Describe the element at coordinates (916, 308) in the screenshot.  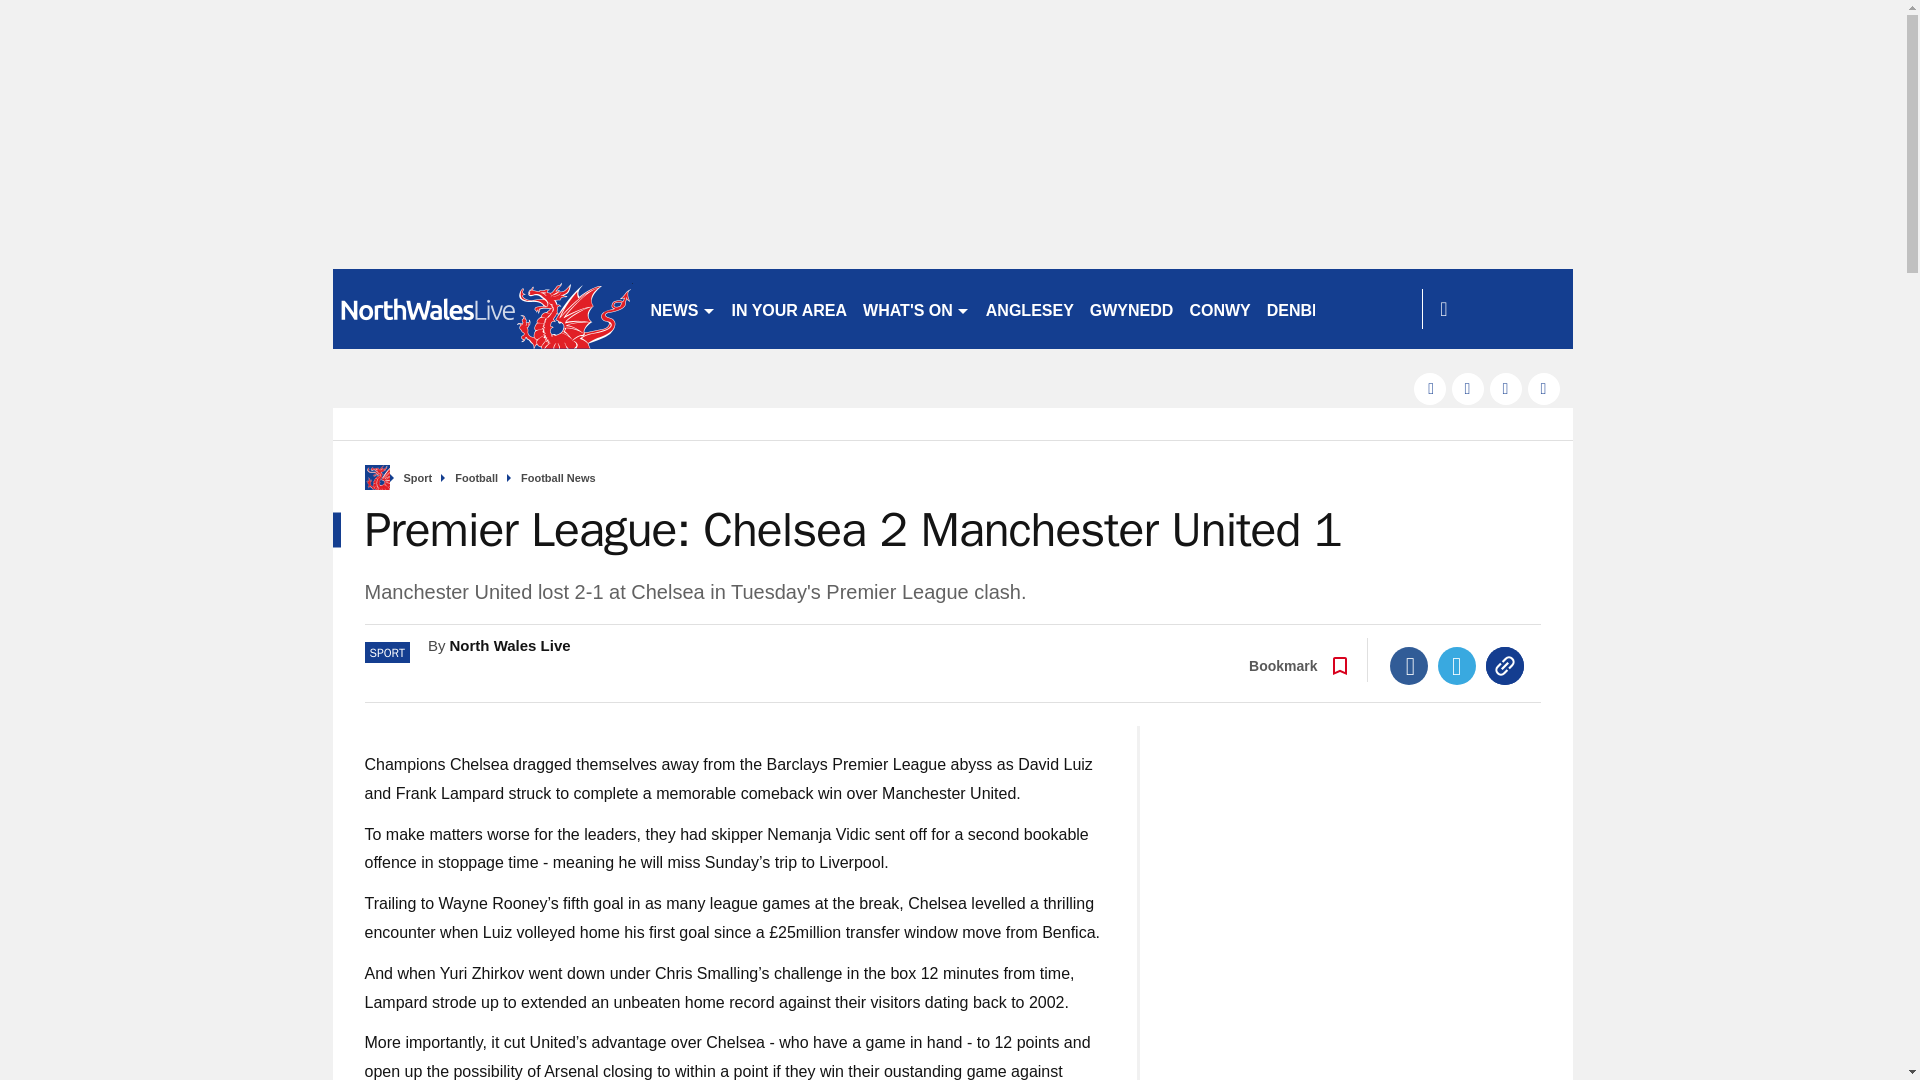
I see `WHAT'S ON` at that location.